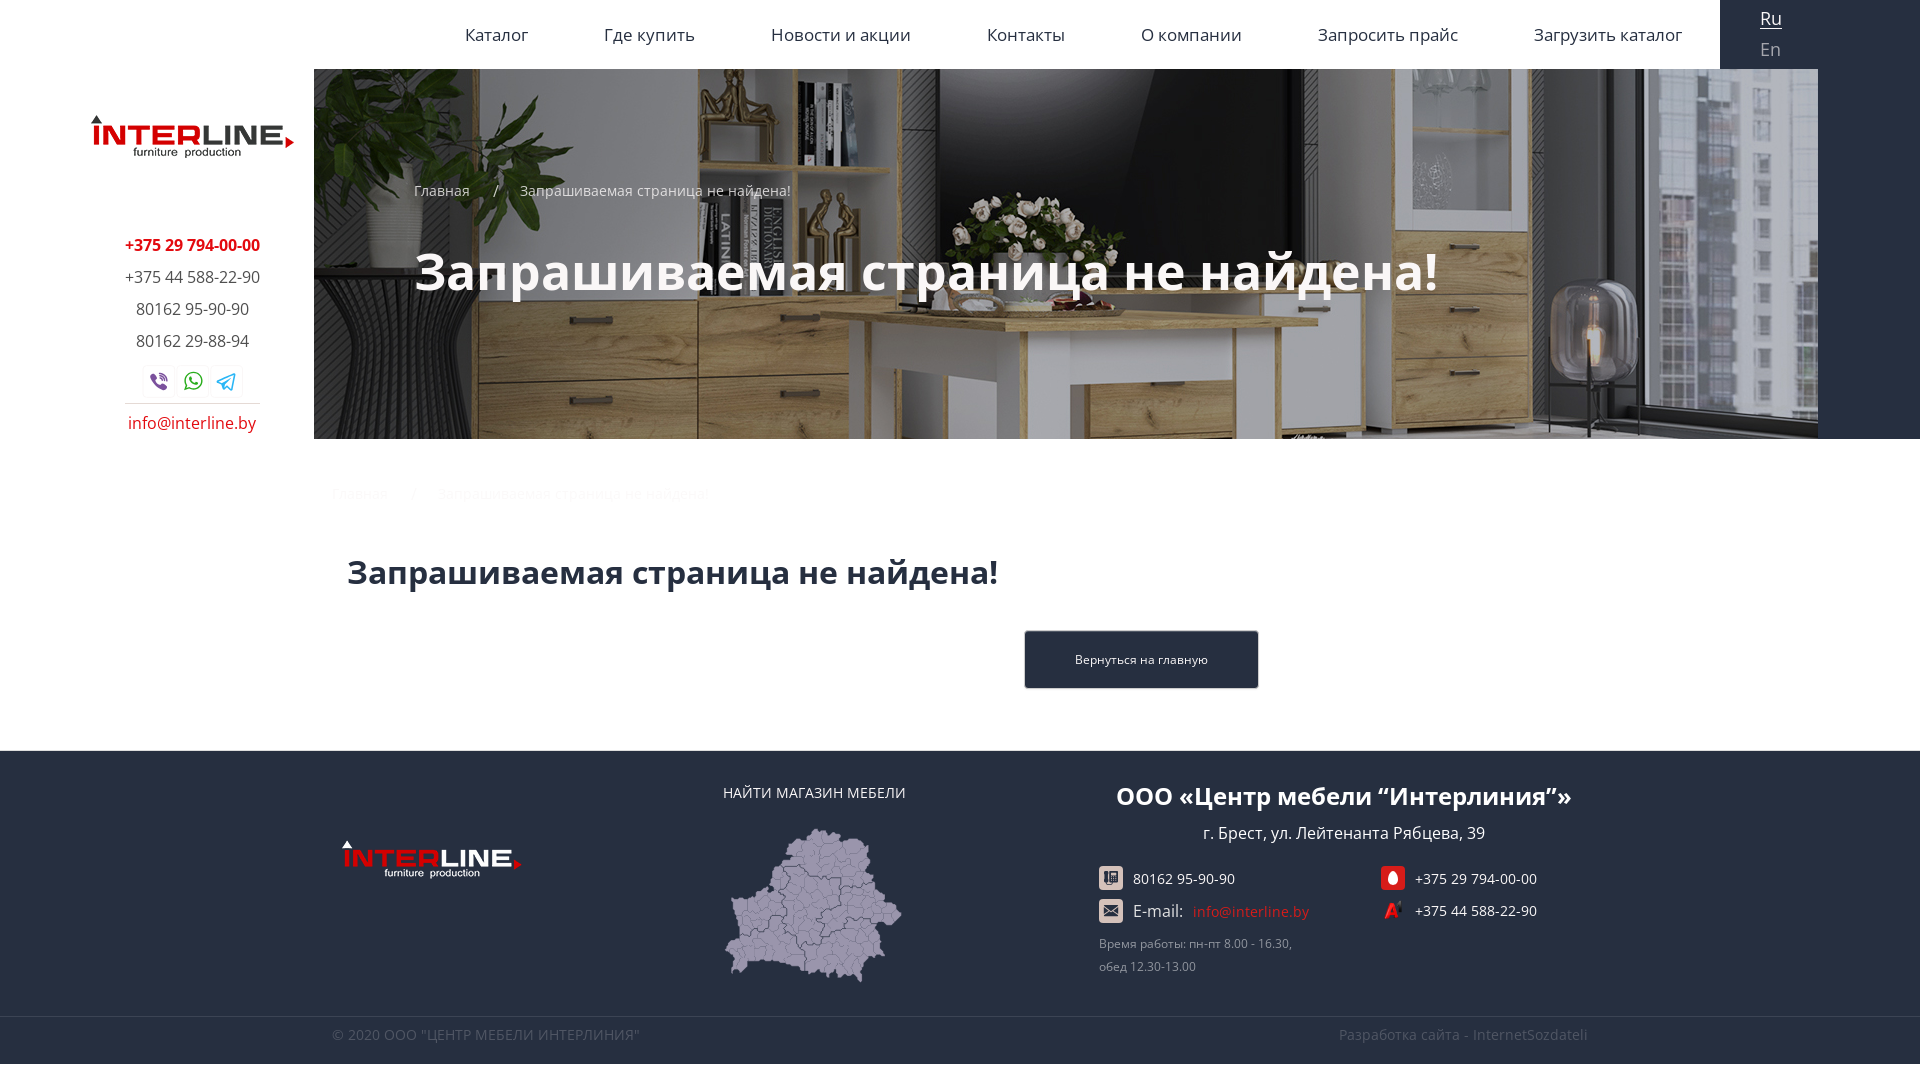 The width and height of the screenshot is (1920, 1080). I want to click on 80162 95-90-90, so click(1184, 878).